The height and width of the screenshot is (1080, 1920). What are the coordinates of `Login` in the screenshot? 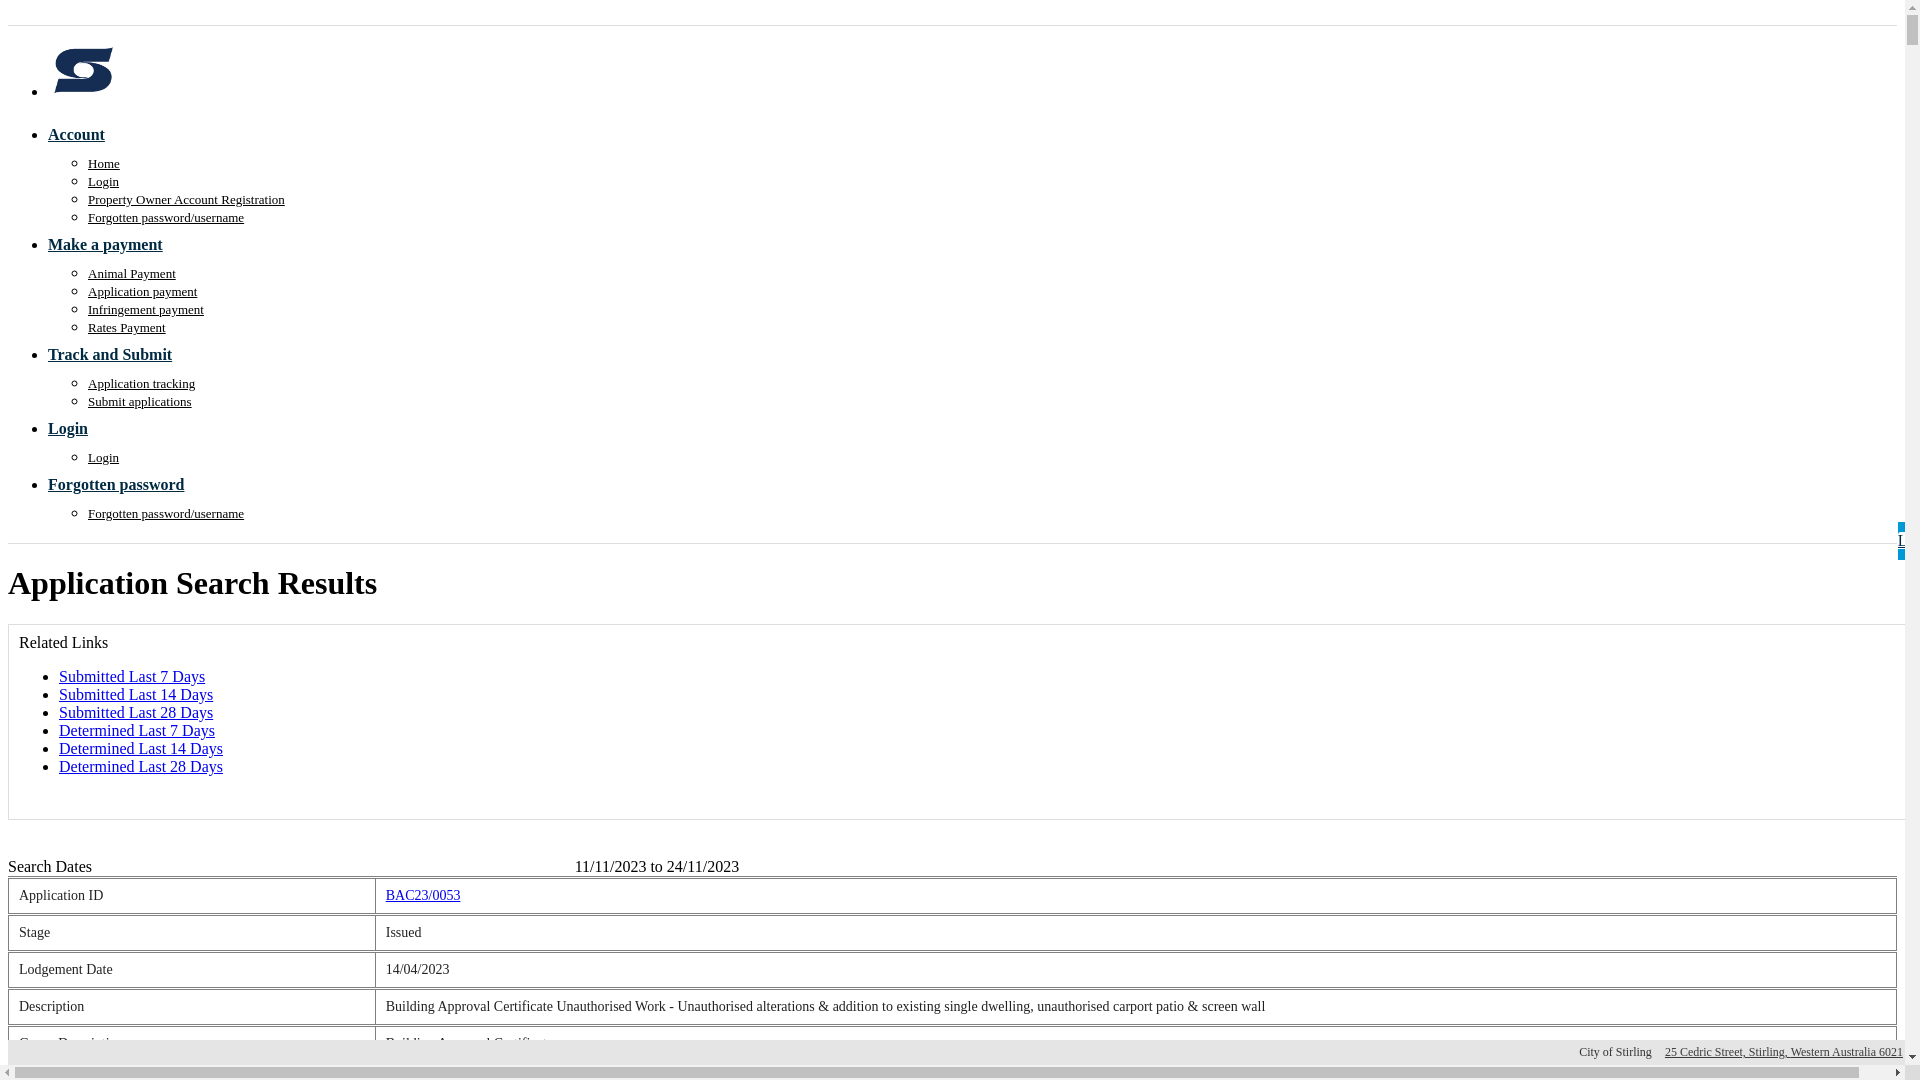 It's located at (76, 428).